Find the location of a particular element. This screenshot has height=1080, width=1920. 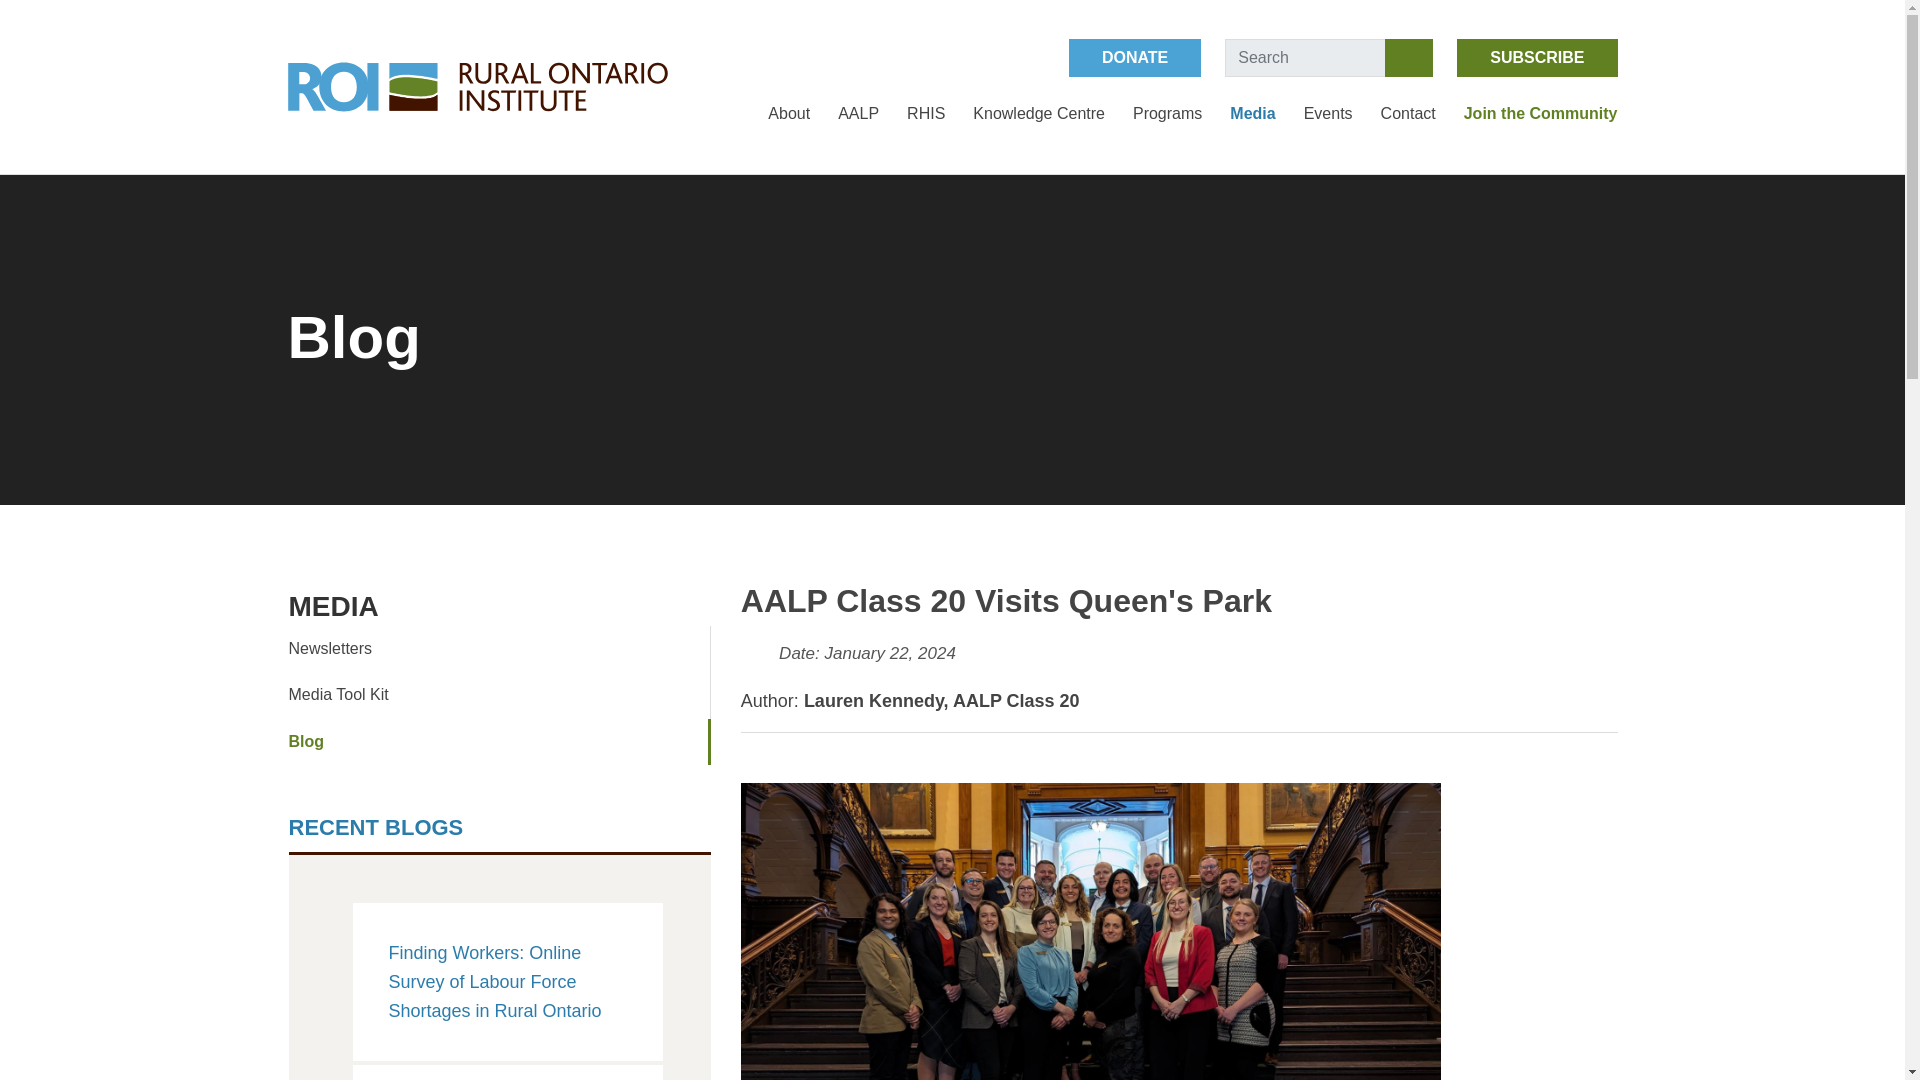

RHIS is located at coordinates (925, 114).